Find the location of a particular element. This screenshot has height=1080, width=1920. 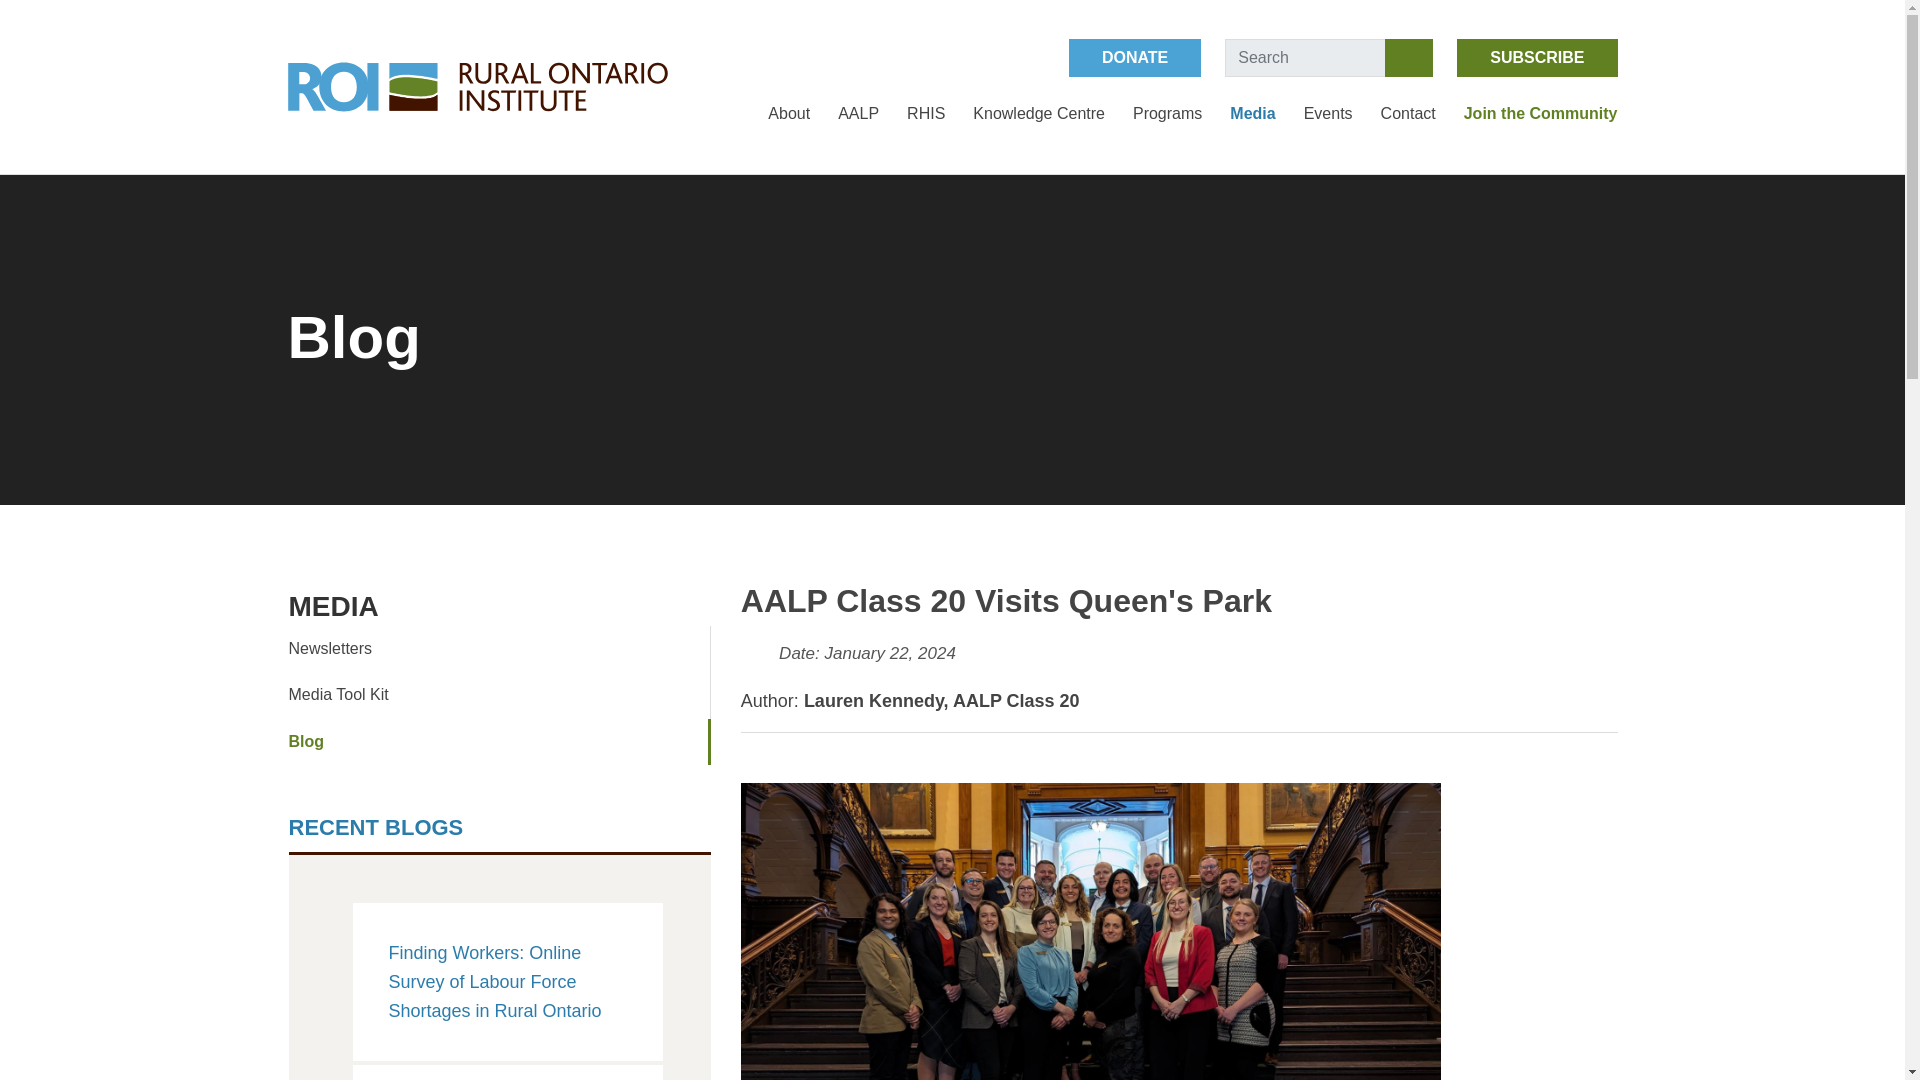

RHIS is located at coordinates (925, 114).